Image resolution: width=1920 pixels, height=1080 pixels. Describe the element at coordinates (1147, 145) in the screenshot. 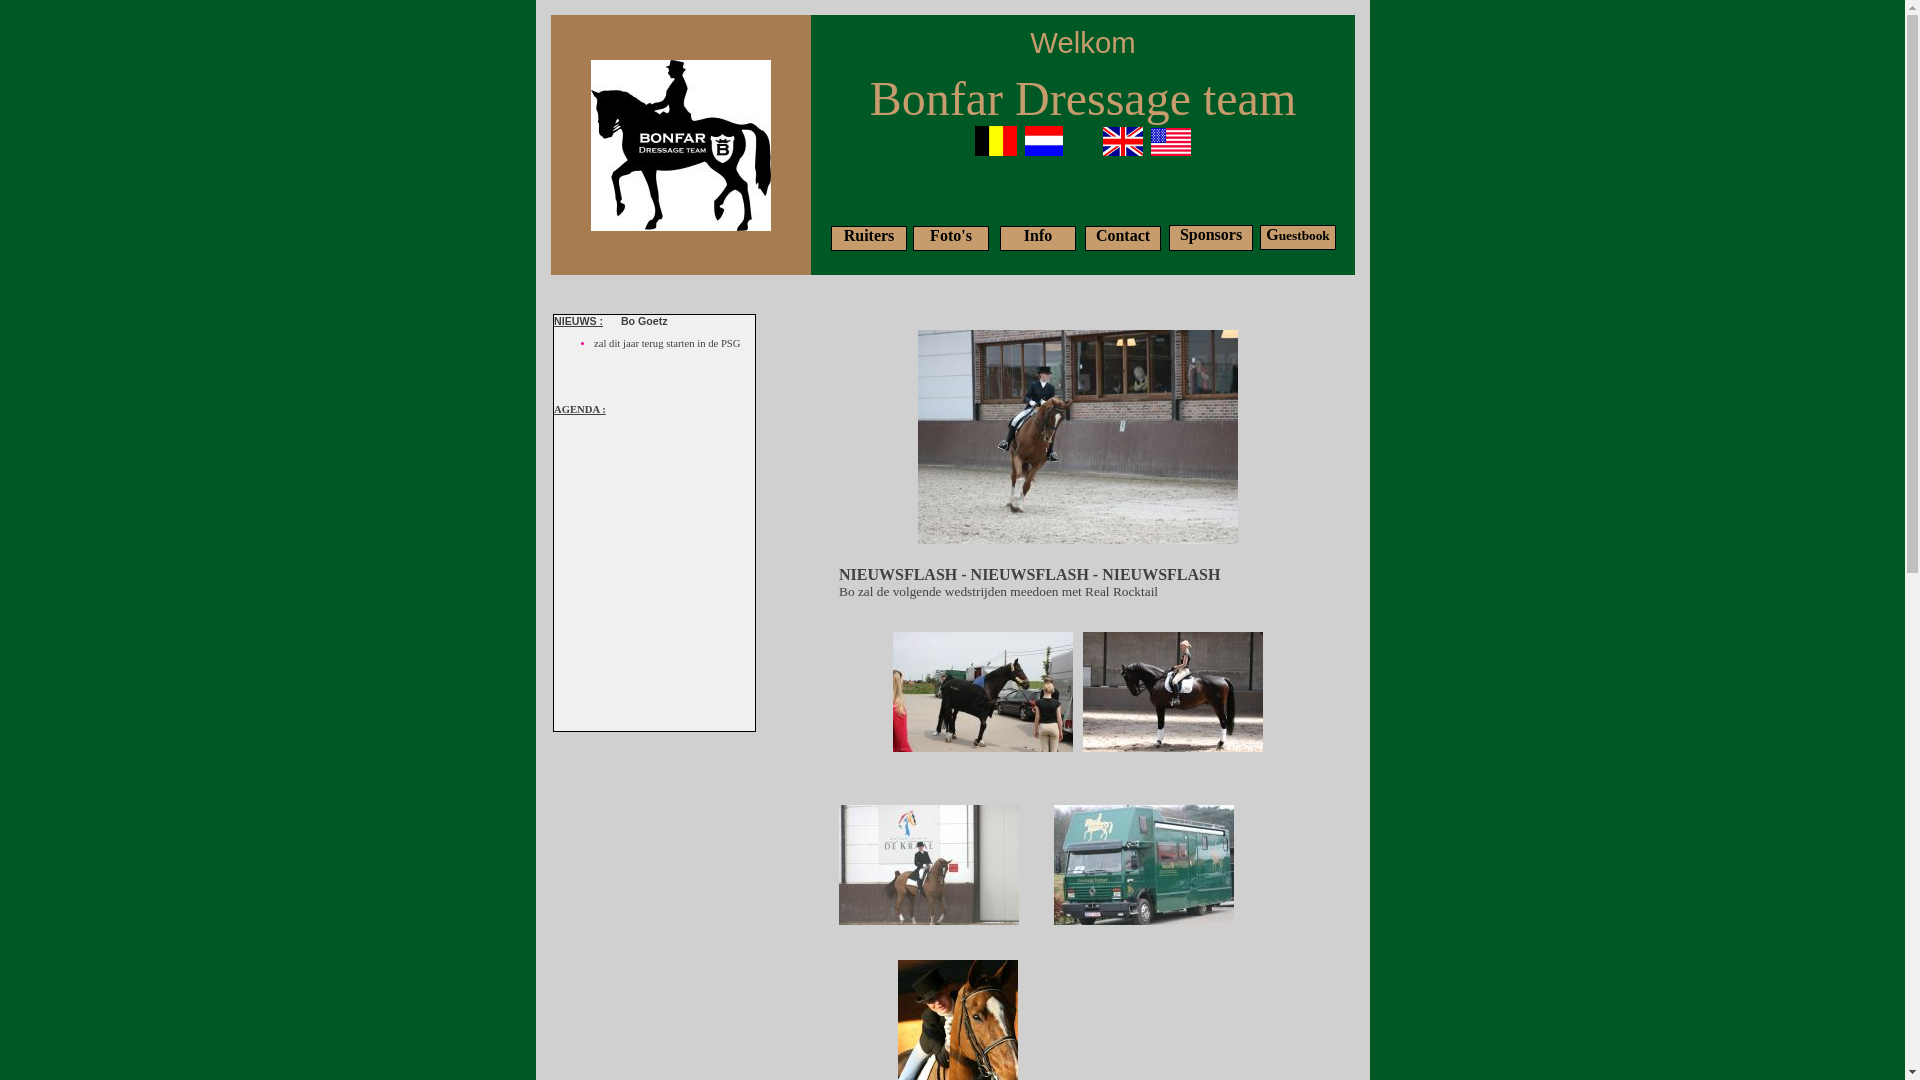

I see ` ` at that location.